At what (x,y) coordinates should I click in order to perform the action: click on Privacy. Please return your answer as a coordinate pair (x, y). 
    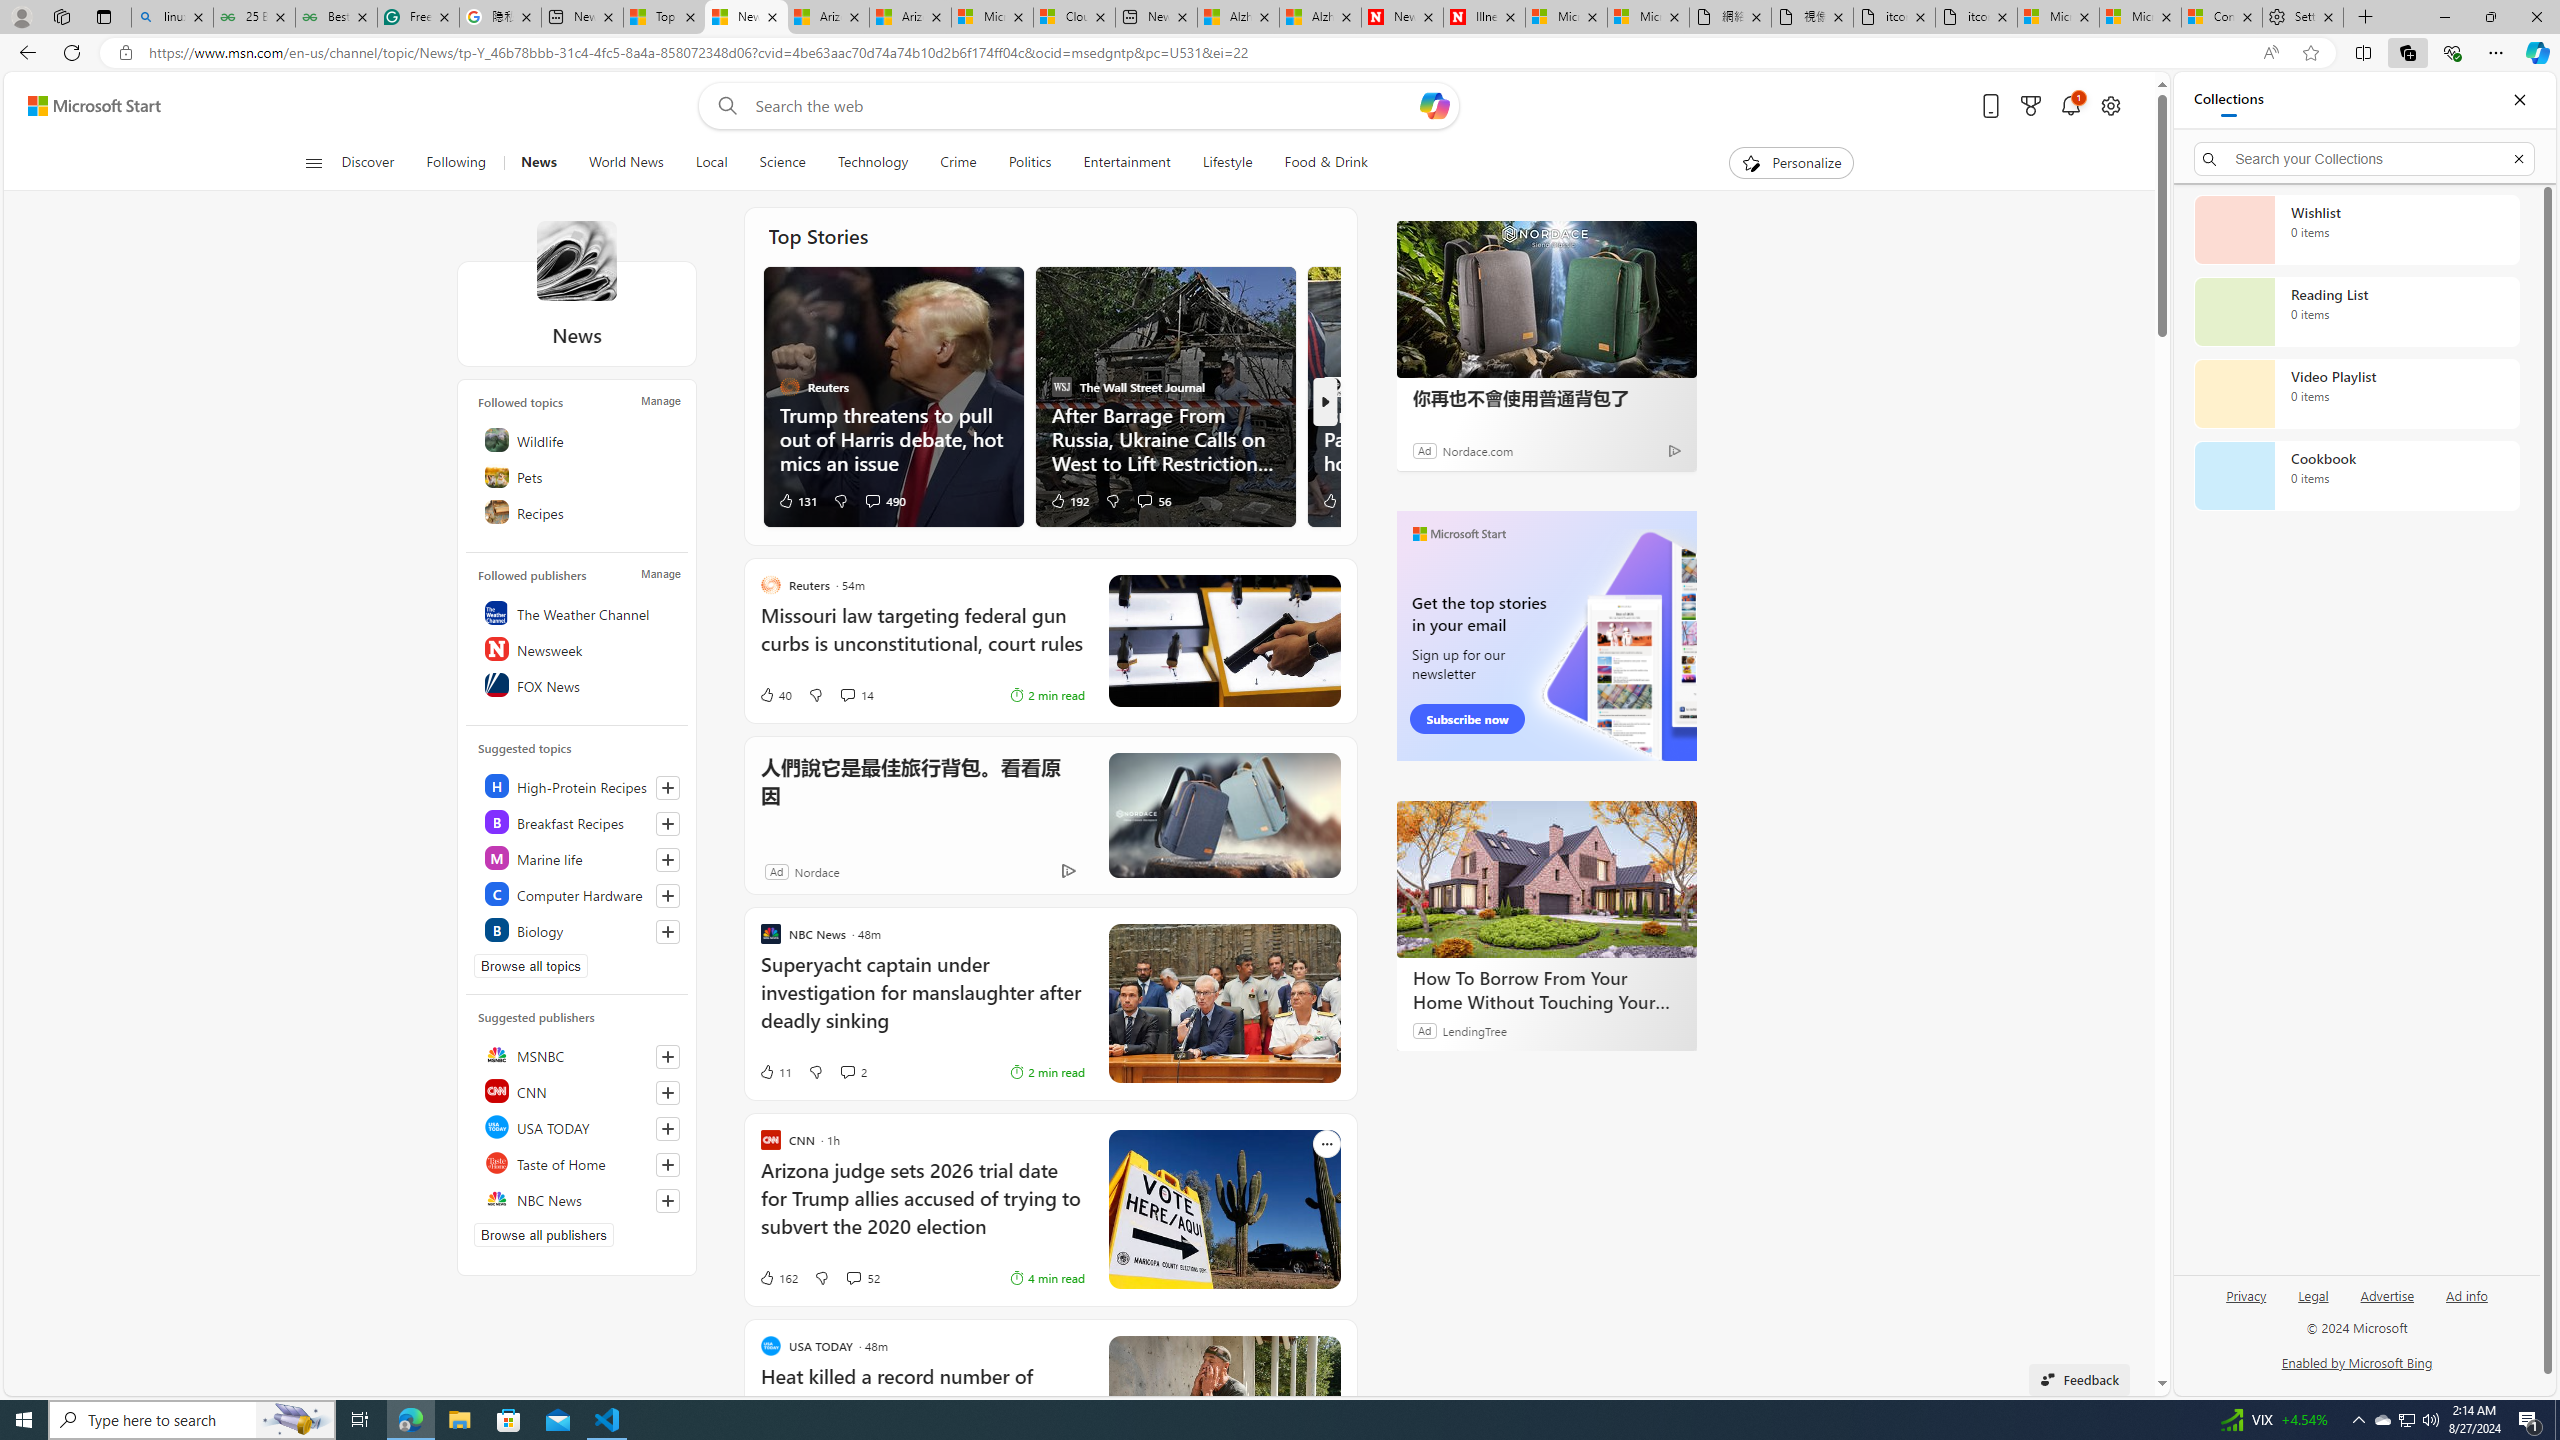
    Looking at the image, I should click on (2246, 1304).